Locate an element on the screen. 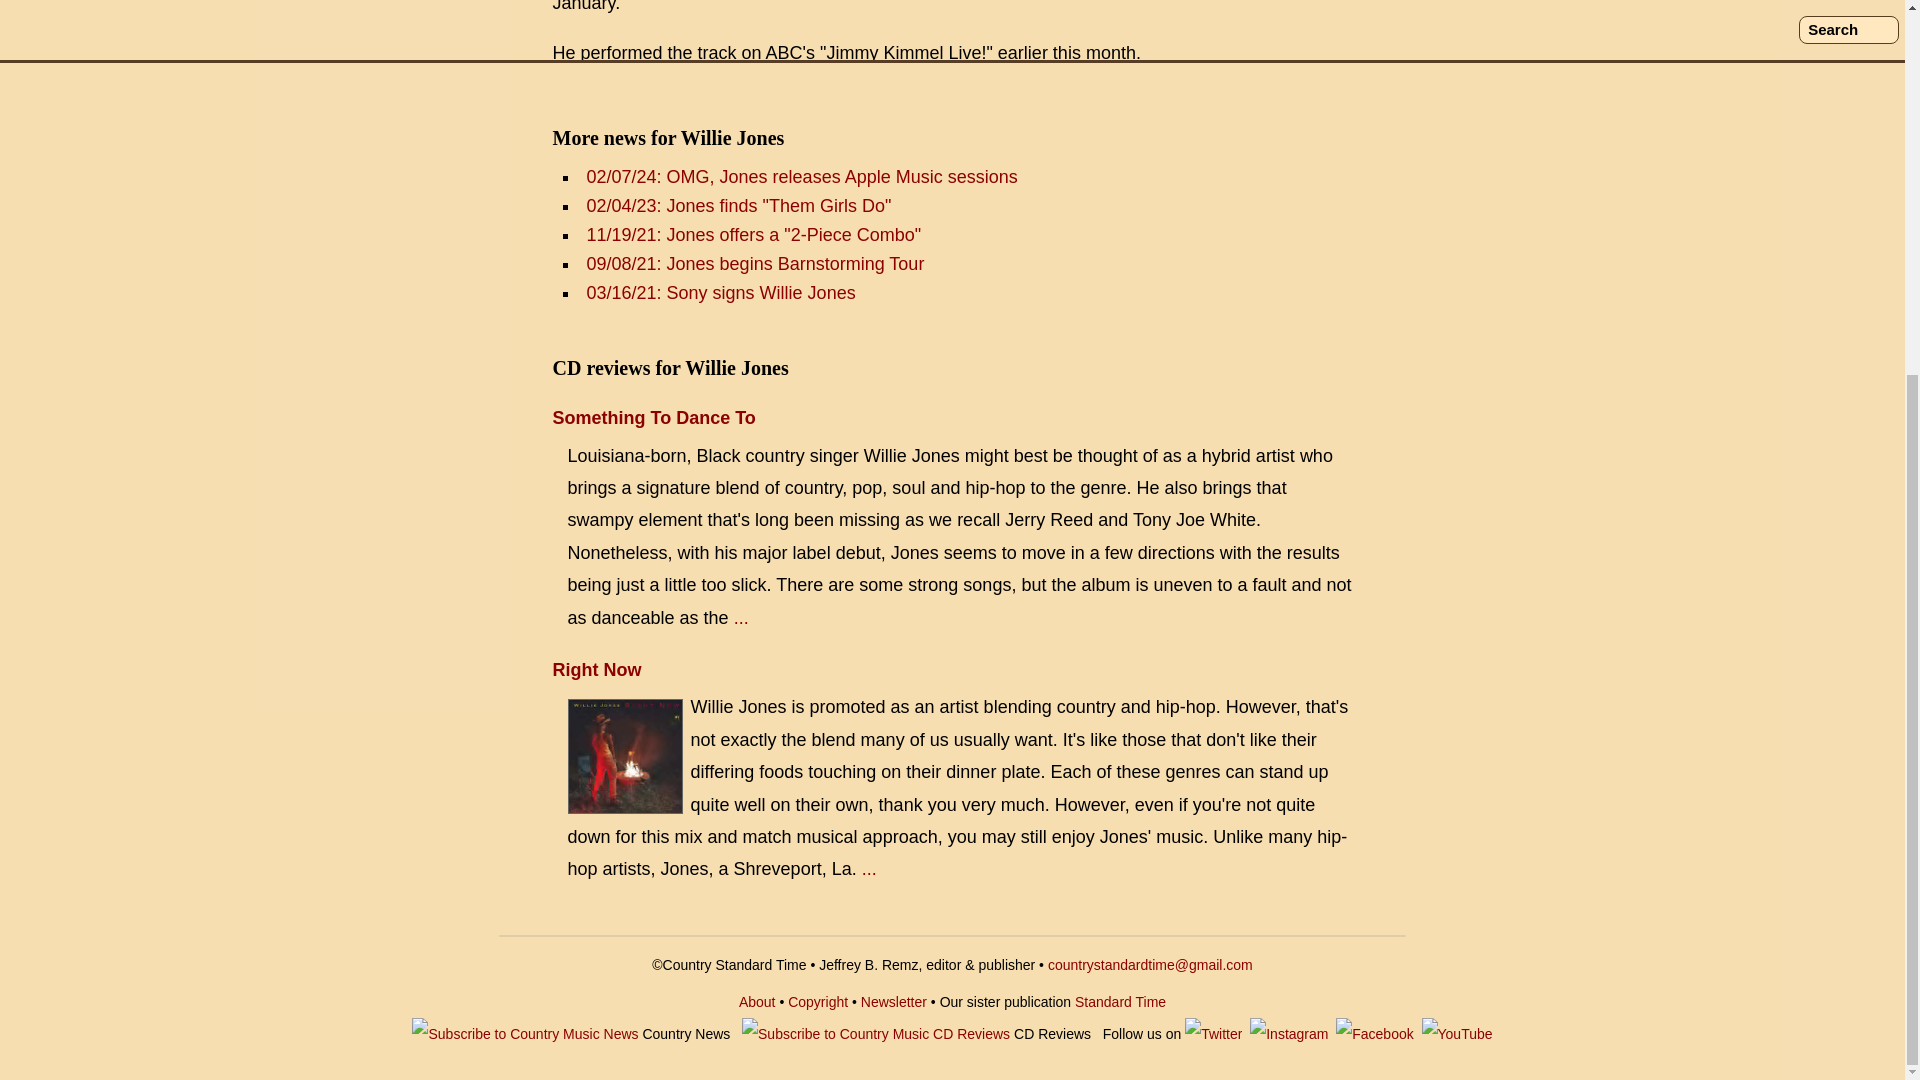 This screenshot has height=1080, width=1920. Twitter is located at coordinates (1213, 1034).